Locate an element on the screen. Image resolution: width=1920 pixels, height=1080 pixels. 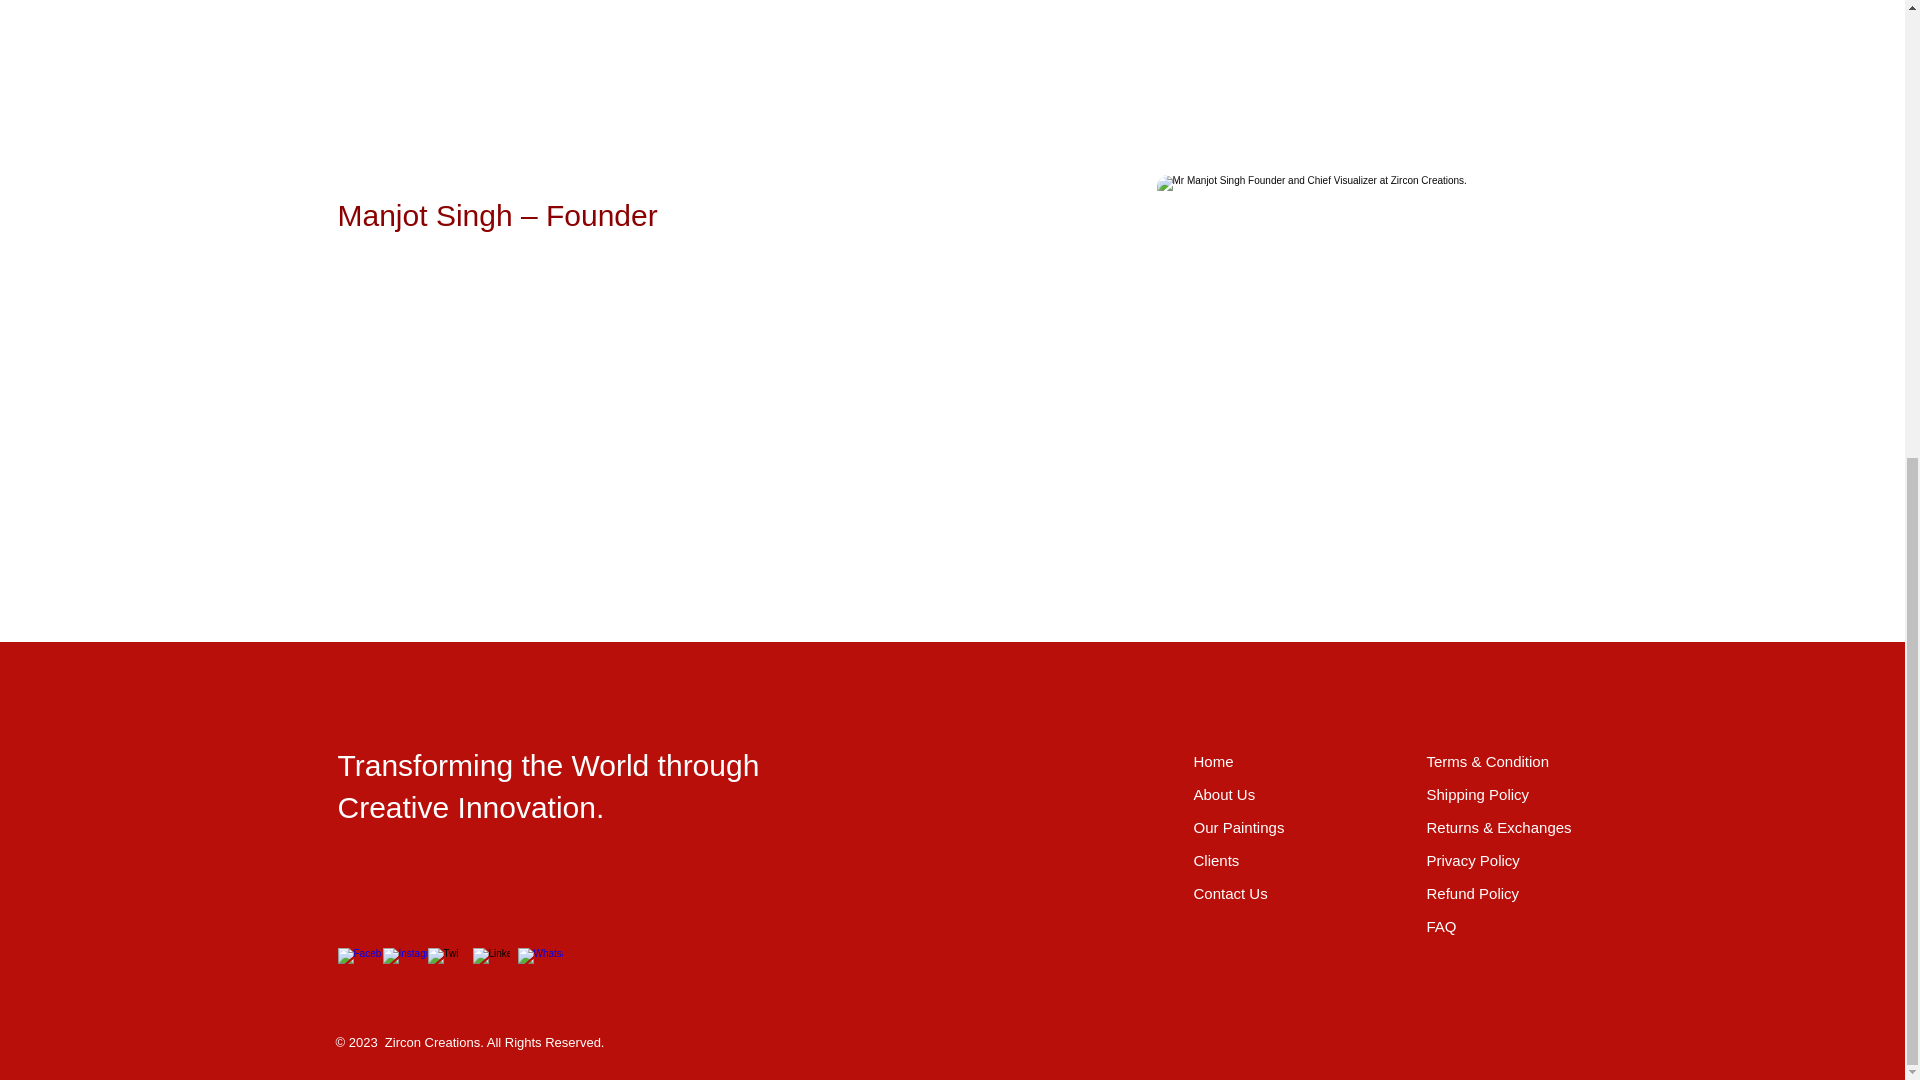
Home is located at coordinates (1214, 761).